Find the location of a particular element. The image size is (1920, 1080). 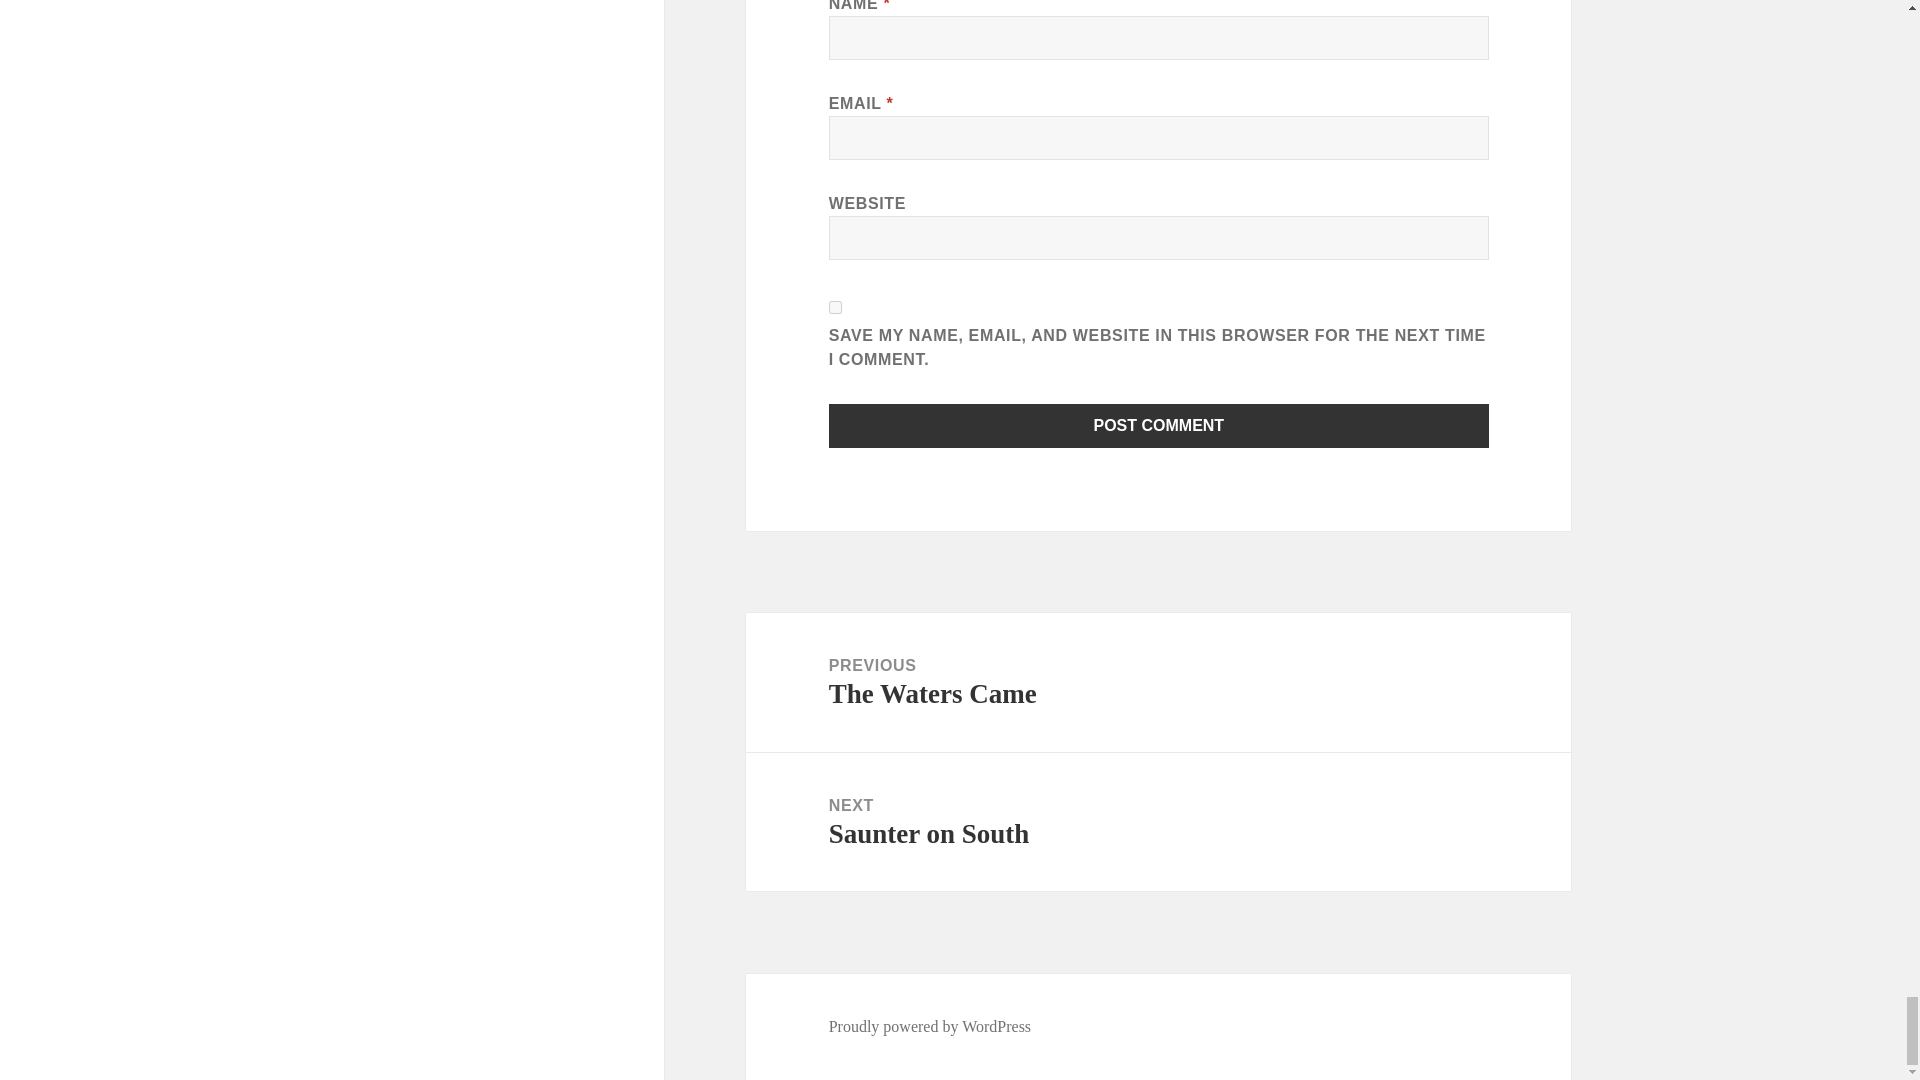

Proudly powered by WordPress is located at coordinates (836, 308).